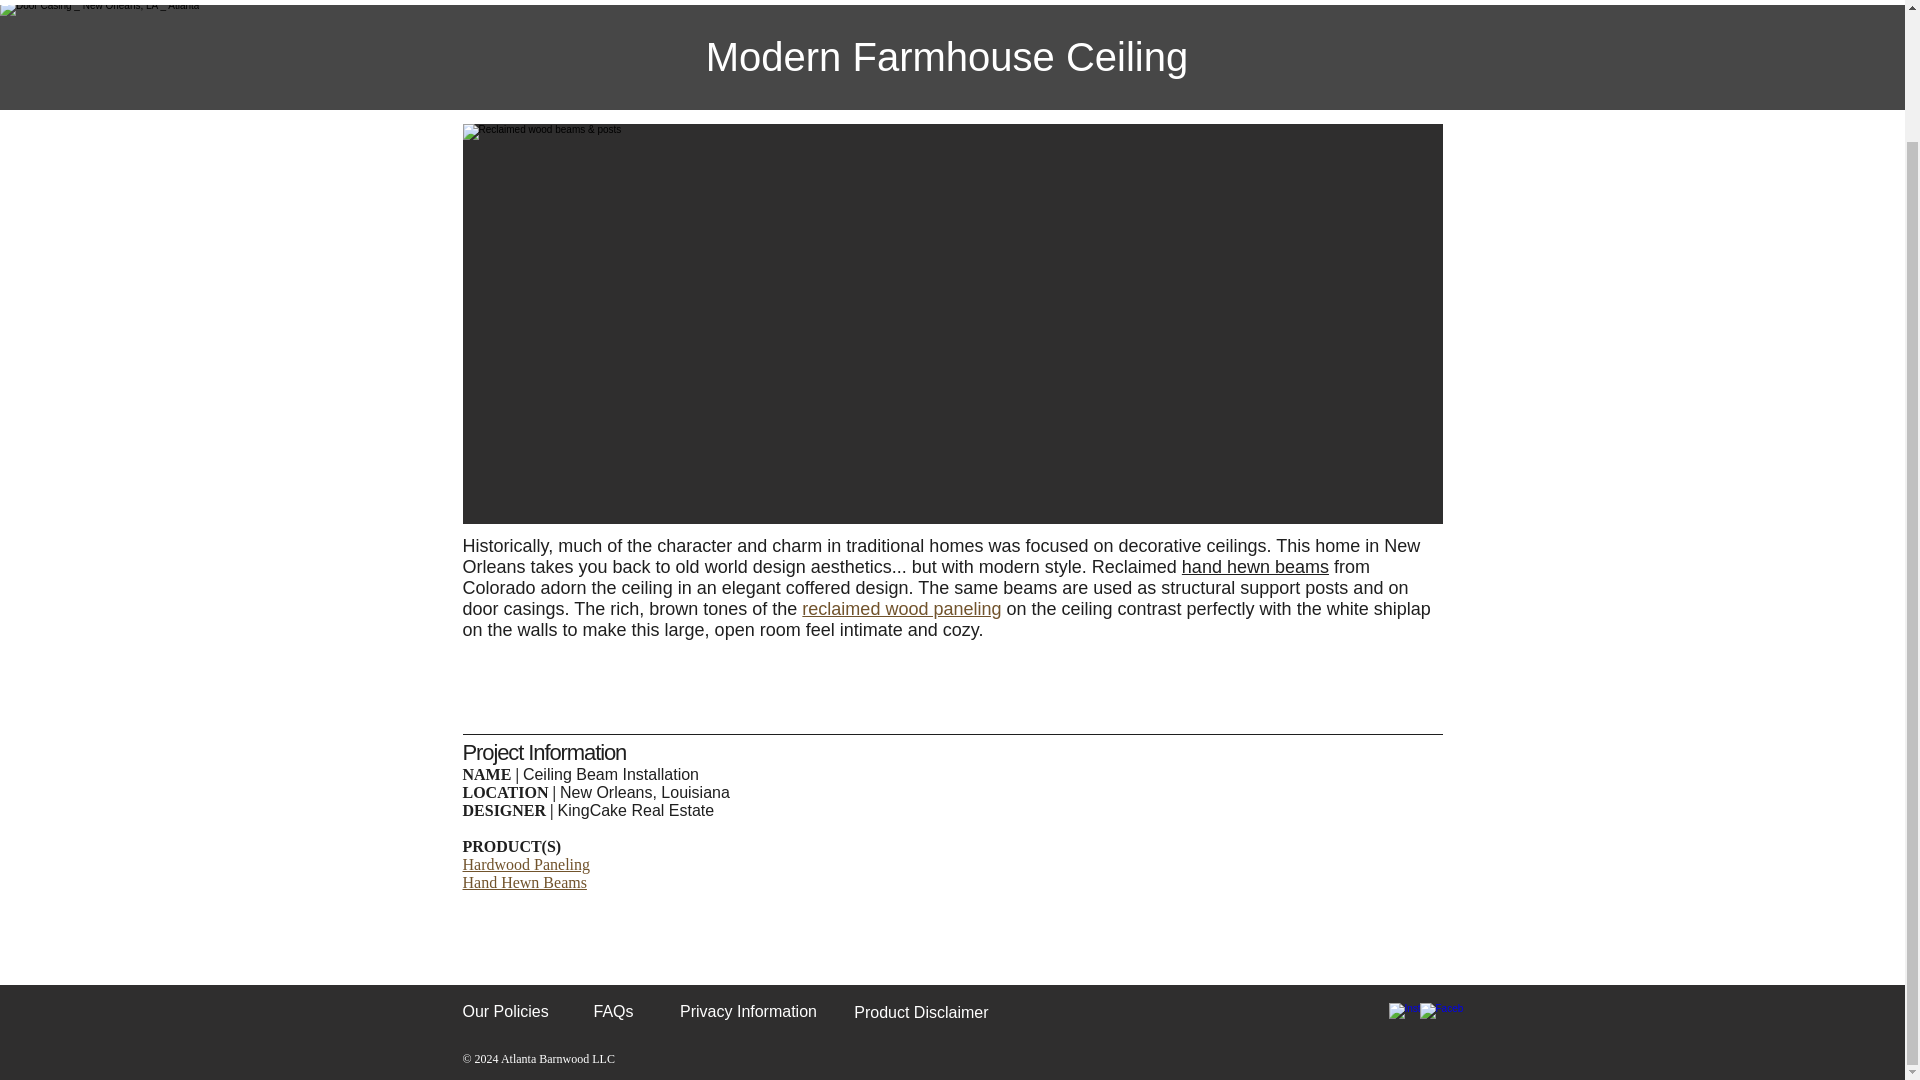  What do you see at coordinates (504, 1011) in the screenshot?
I see `Our Policies` at bounding box center [504, 1011].